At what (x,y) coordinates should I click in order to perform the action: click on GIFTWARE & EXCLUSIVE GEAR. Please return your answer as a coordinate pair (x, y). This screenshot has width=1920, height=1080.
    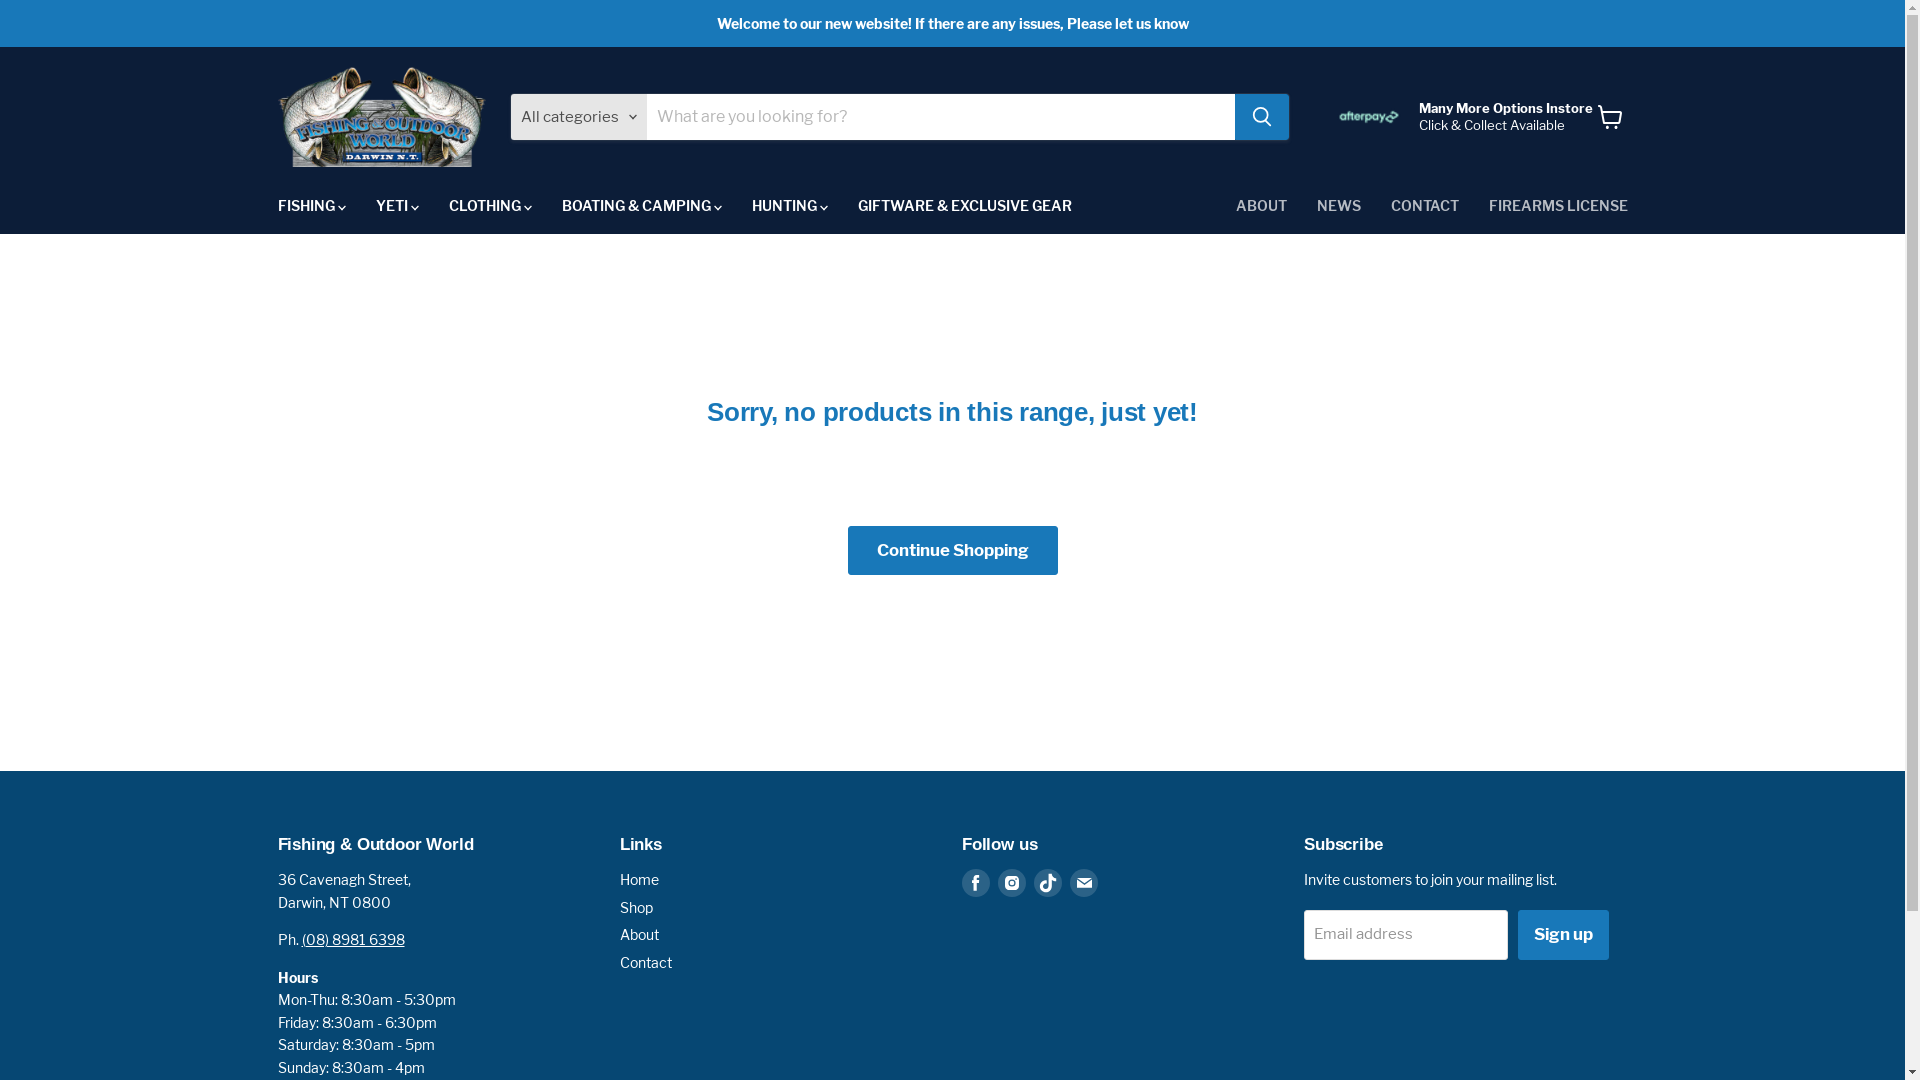
    Looking at the image, I should click on (964, 206).